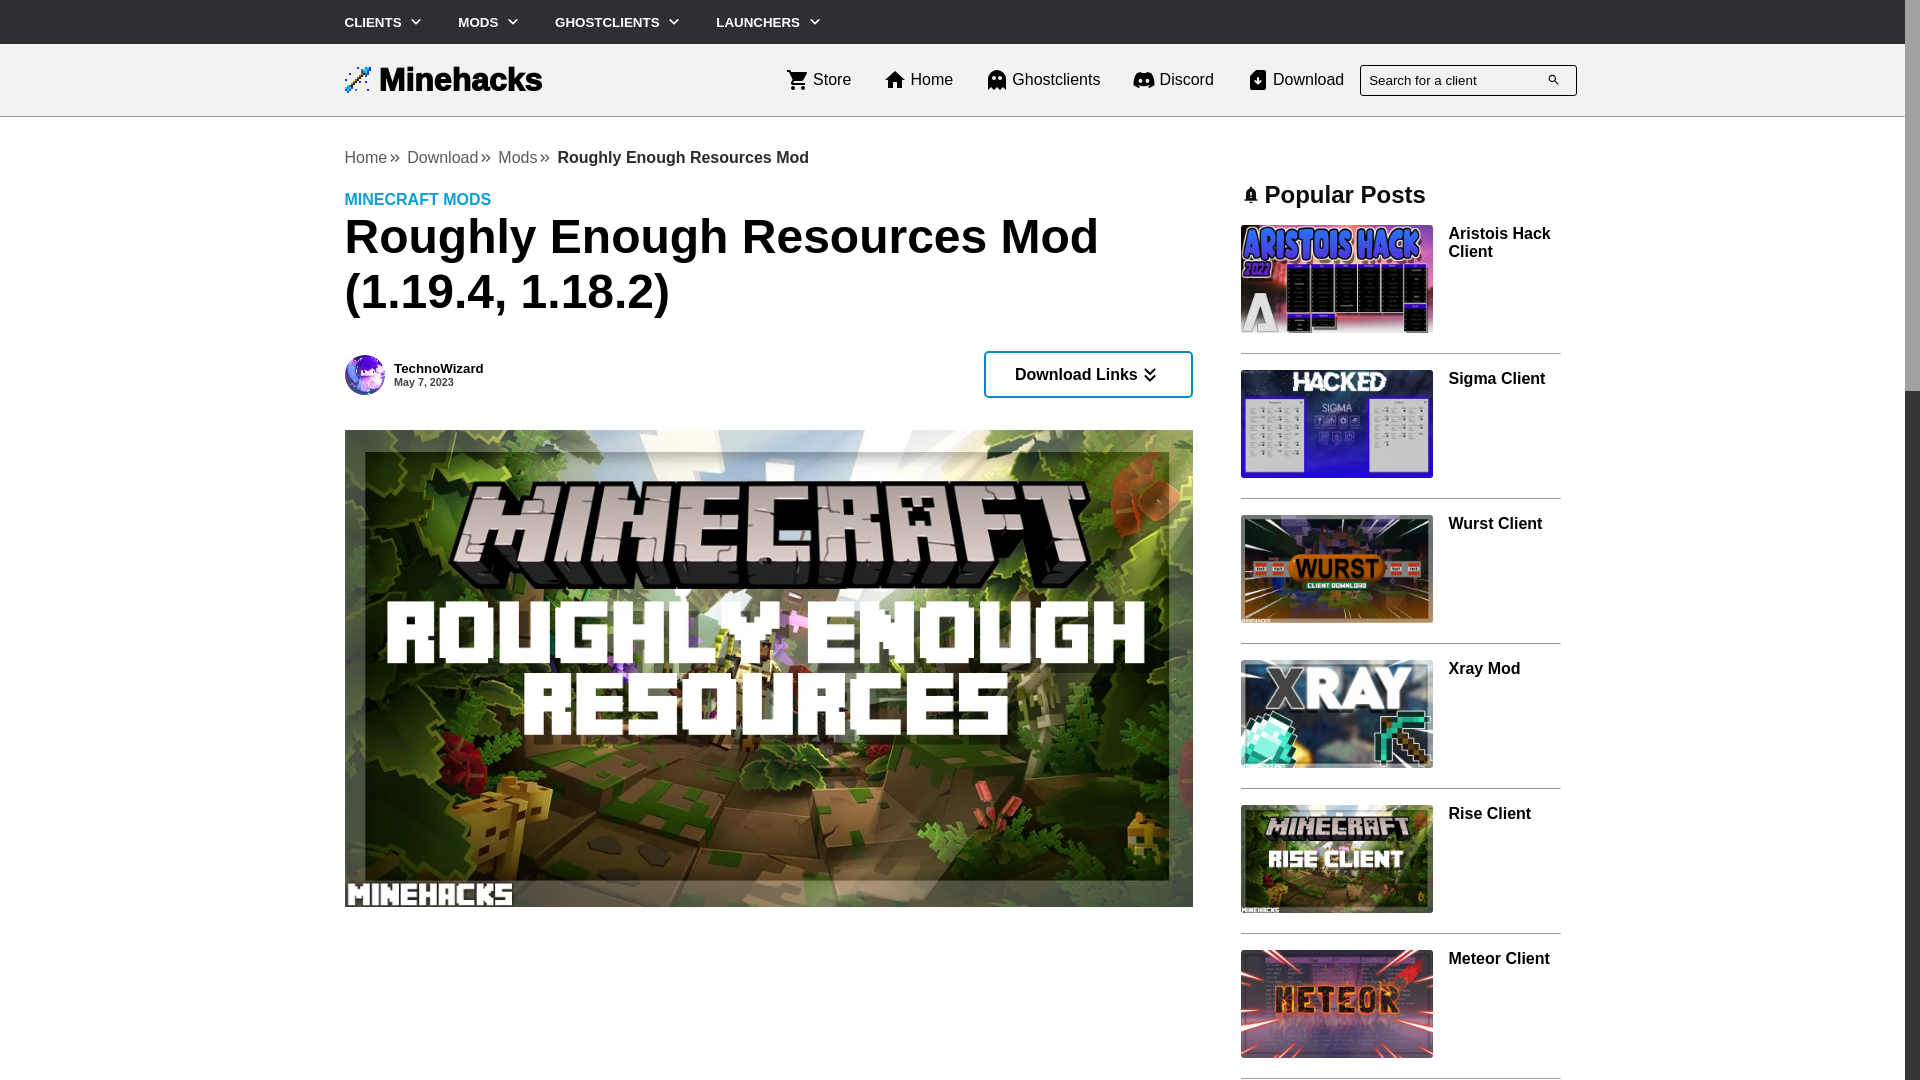  What do you see at coordinates (918, 80) in the screenshot?
I see `Home` at bounding box center [918, 80].